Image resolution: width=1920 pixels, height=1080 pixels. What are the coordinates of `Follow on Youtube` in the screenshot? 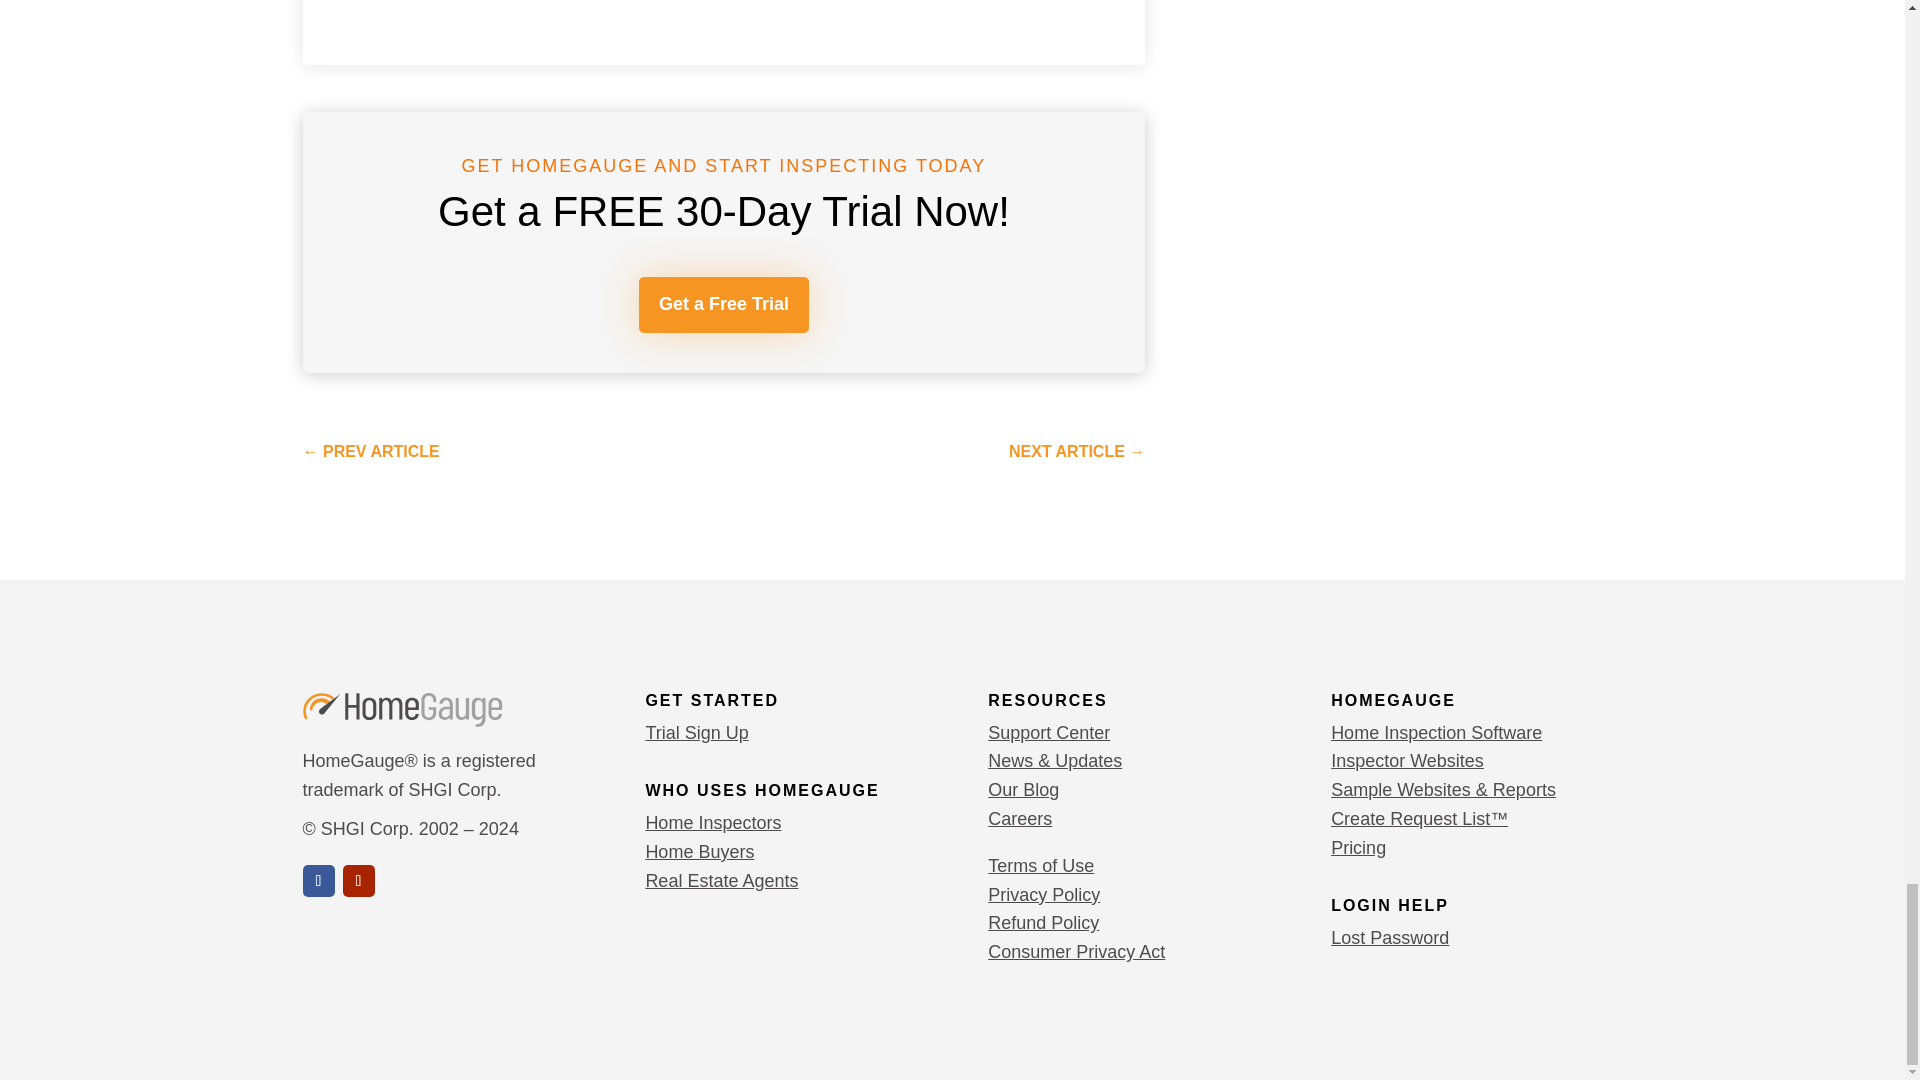 It's located at (358, 881).